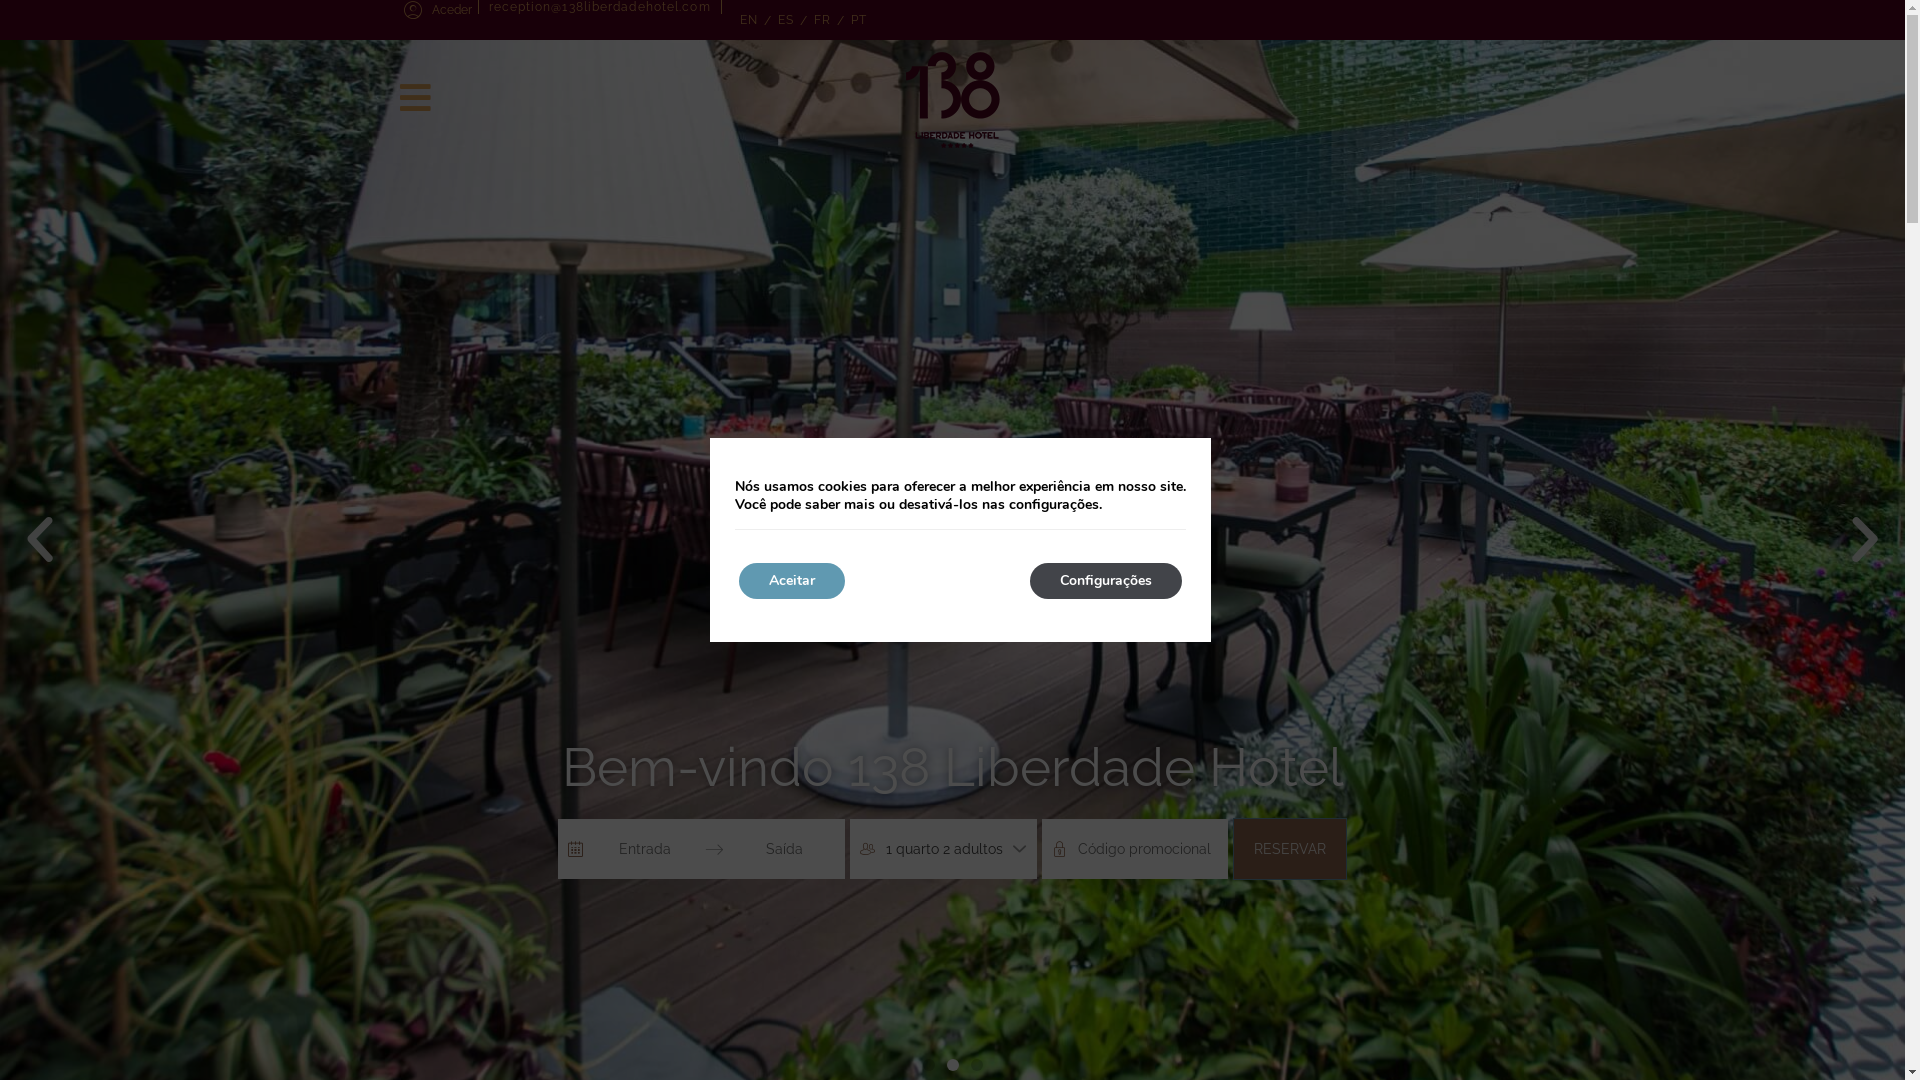  I want to click on EN, so click(749, 20).